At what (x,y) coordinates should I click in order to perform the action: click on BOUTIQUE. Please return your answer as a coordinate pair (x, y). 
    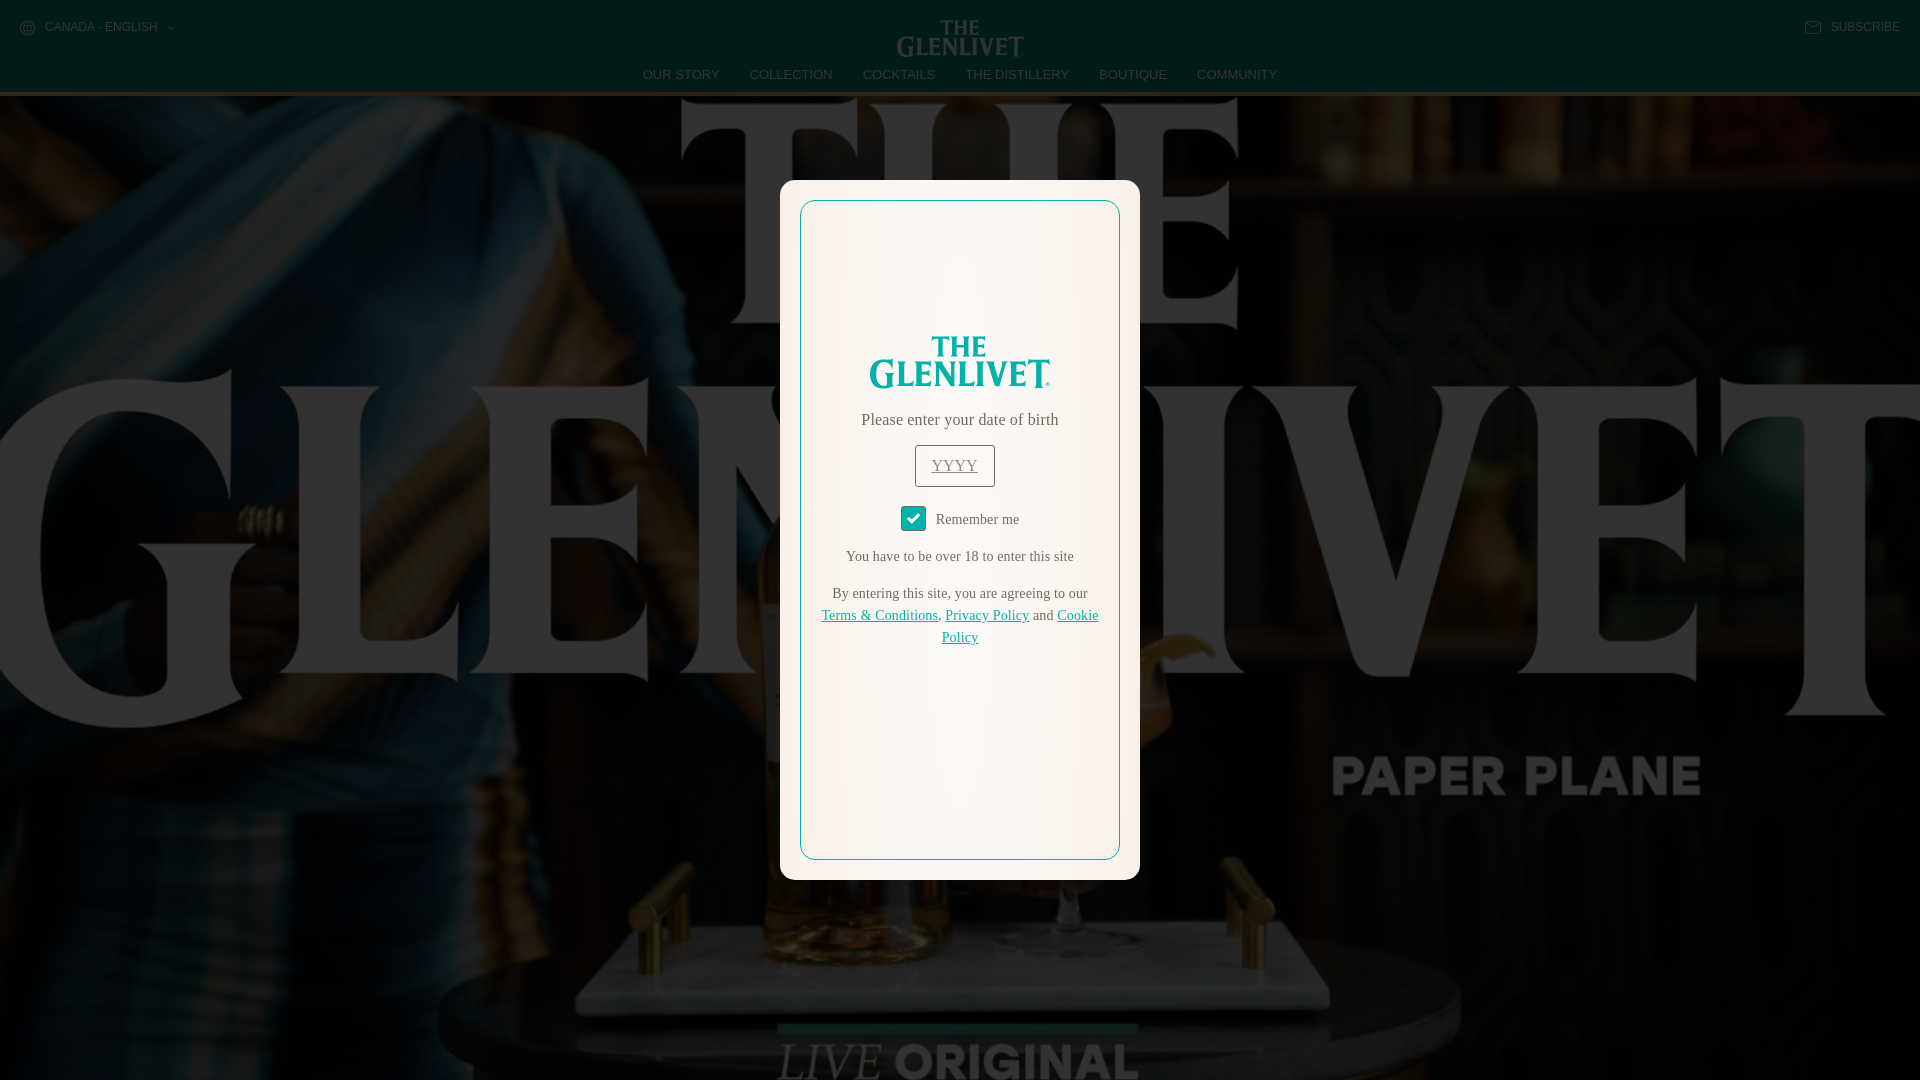
    Looking at the image, I should click on (1132, 74).